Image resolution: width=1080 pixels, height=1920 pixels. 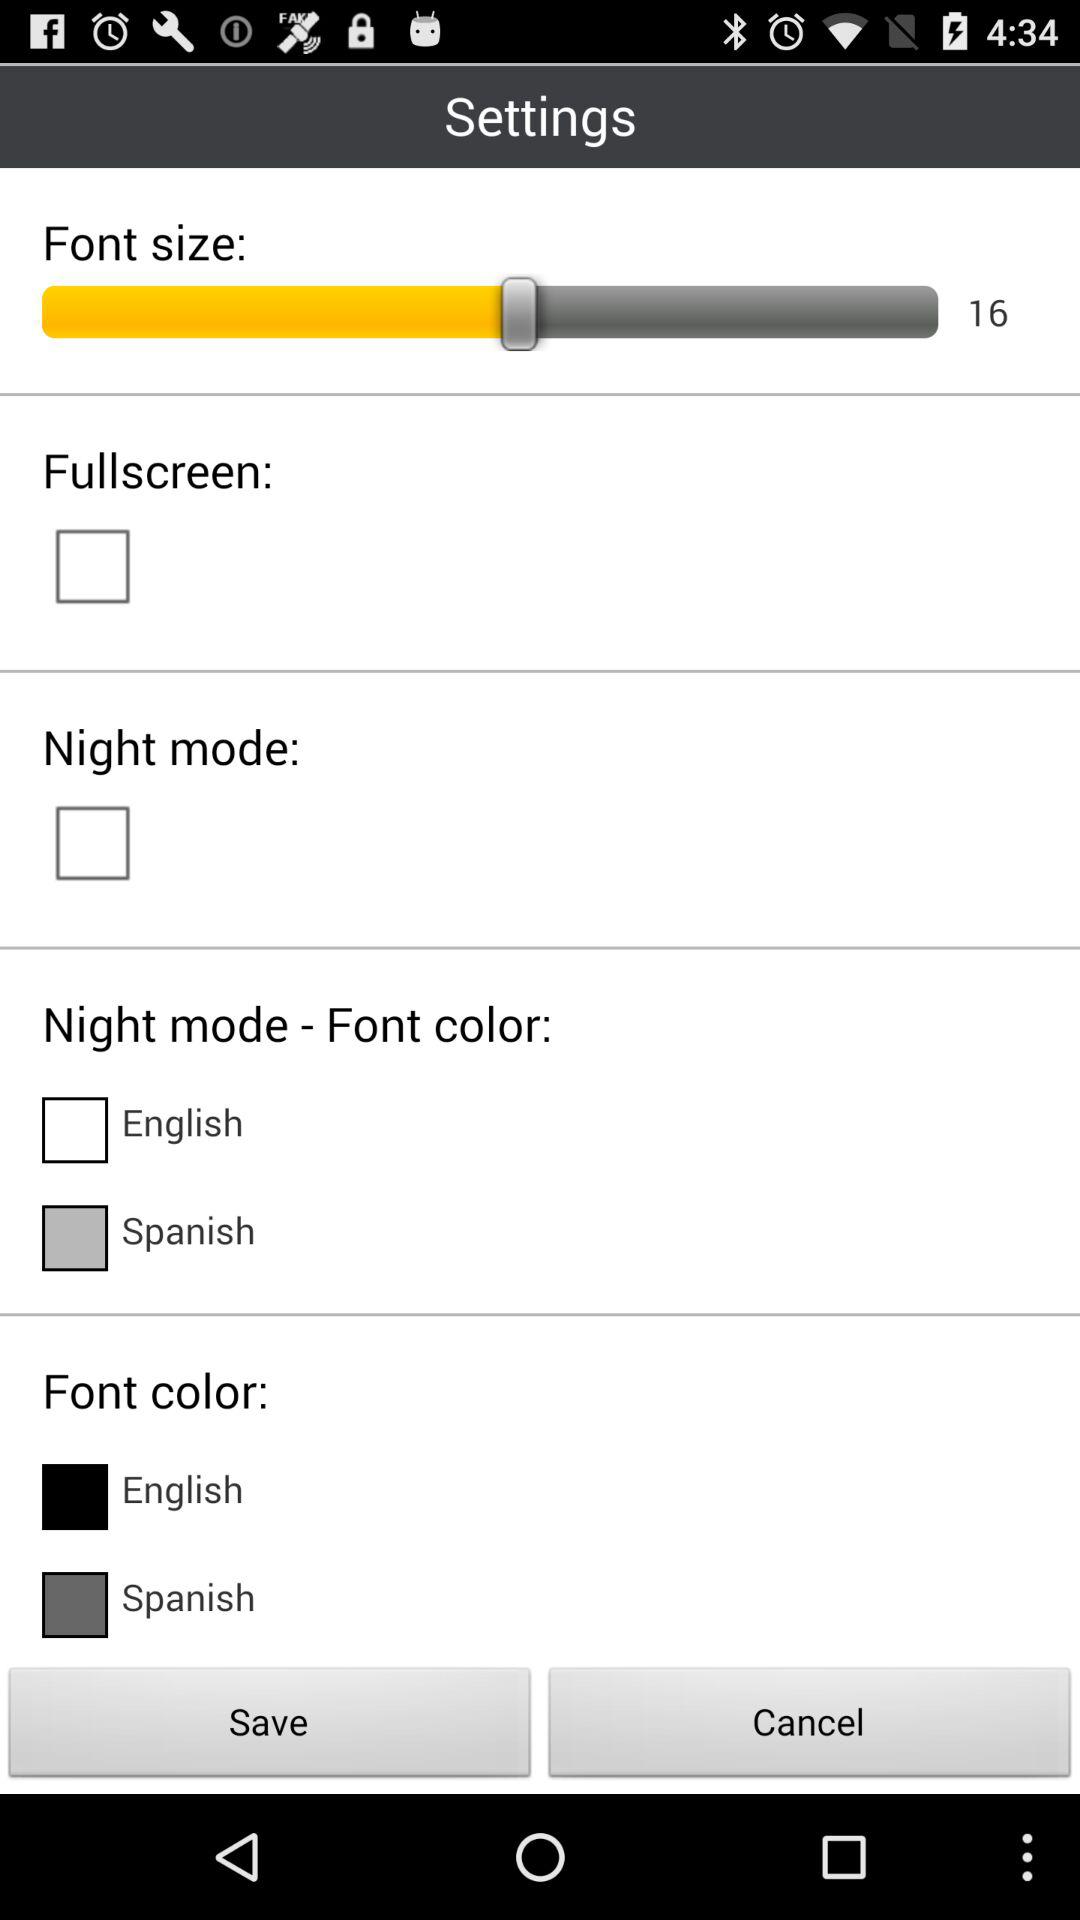 I want to click on select the square box to the left of spanish text below night modefont color text, so click(x=75, y=1238).